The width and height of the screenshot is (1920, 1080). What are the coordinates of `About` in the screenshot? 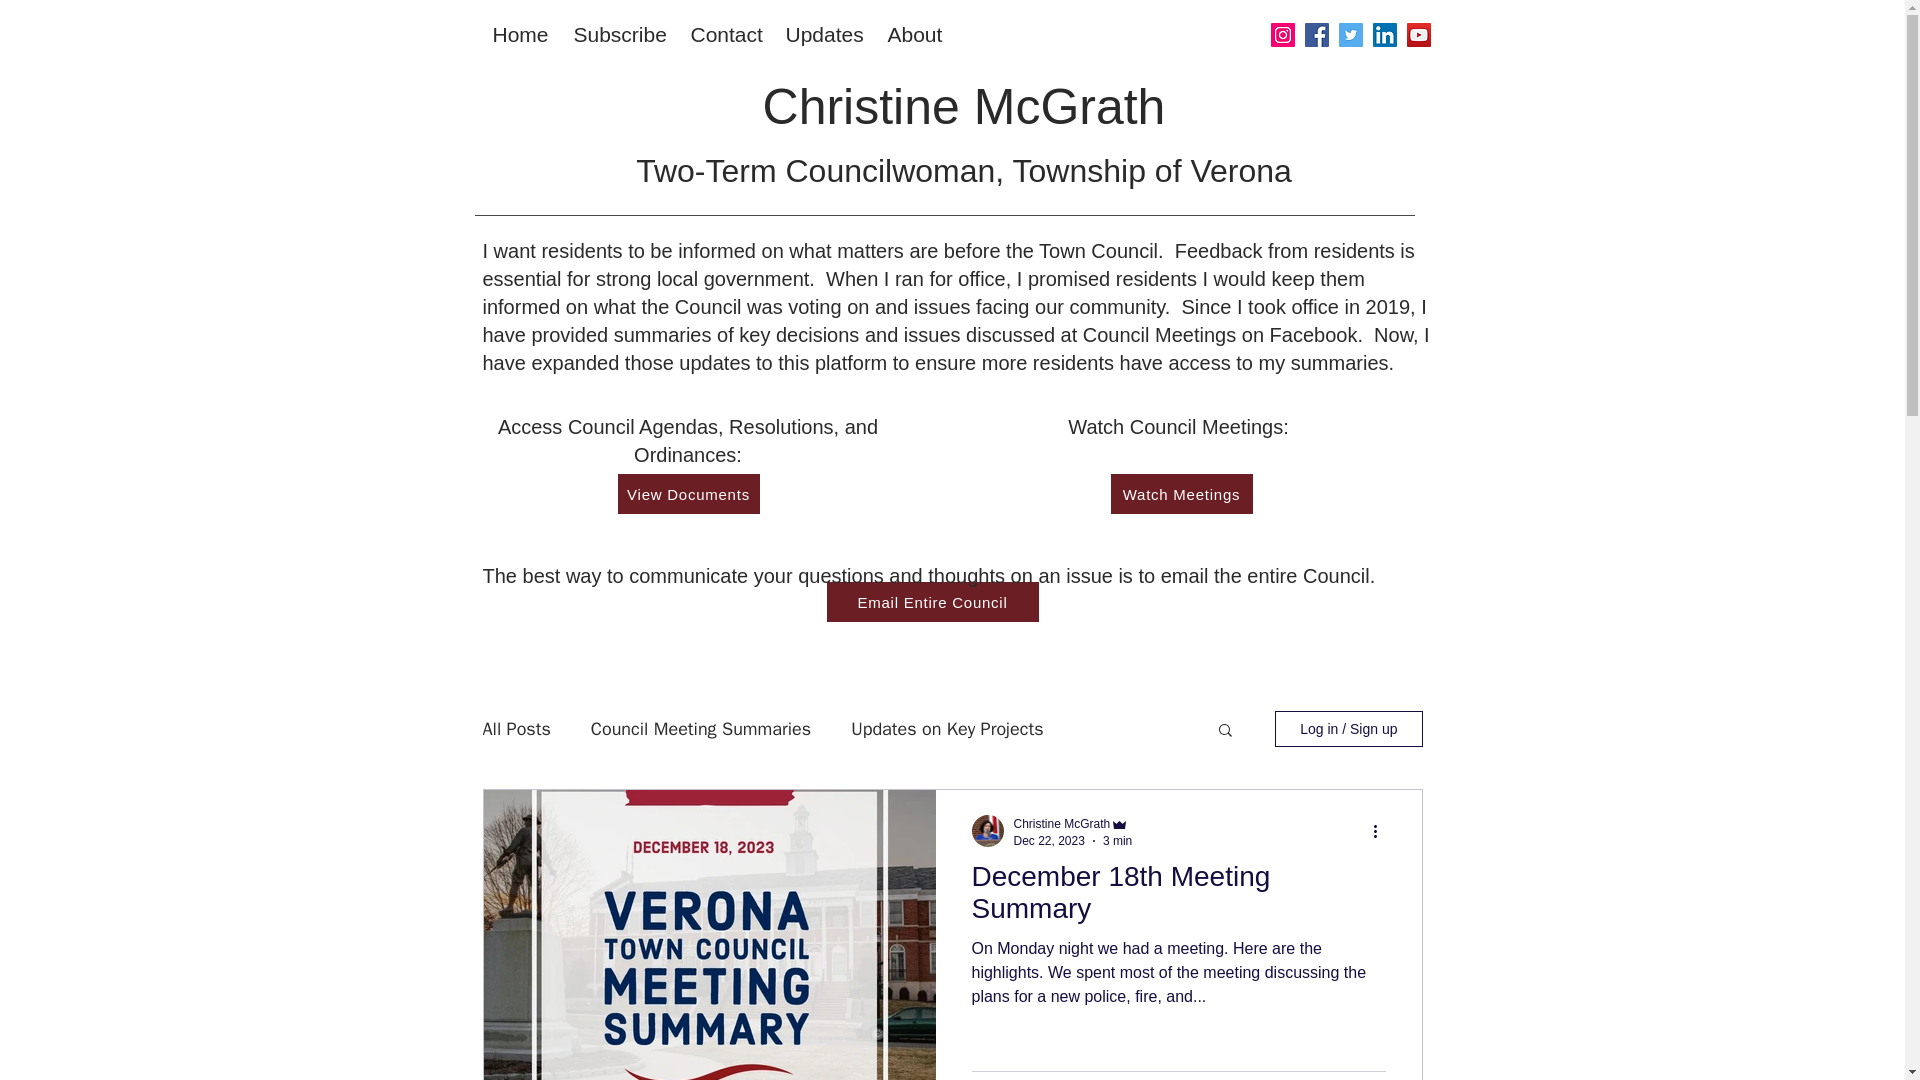 It's located at (916, 35).